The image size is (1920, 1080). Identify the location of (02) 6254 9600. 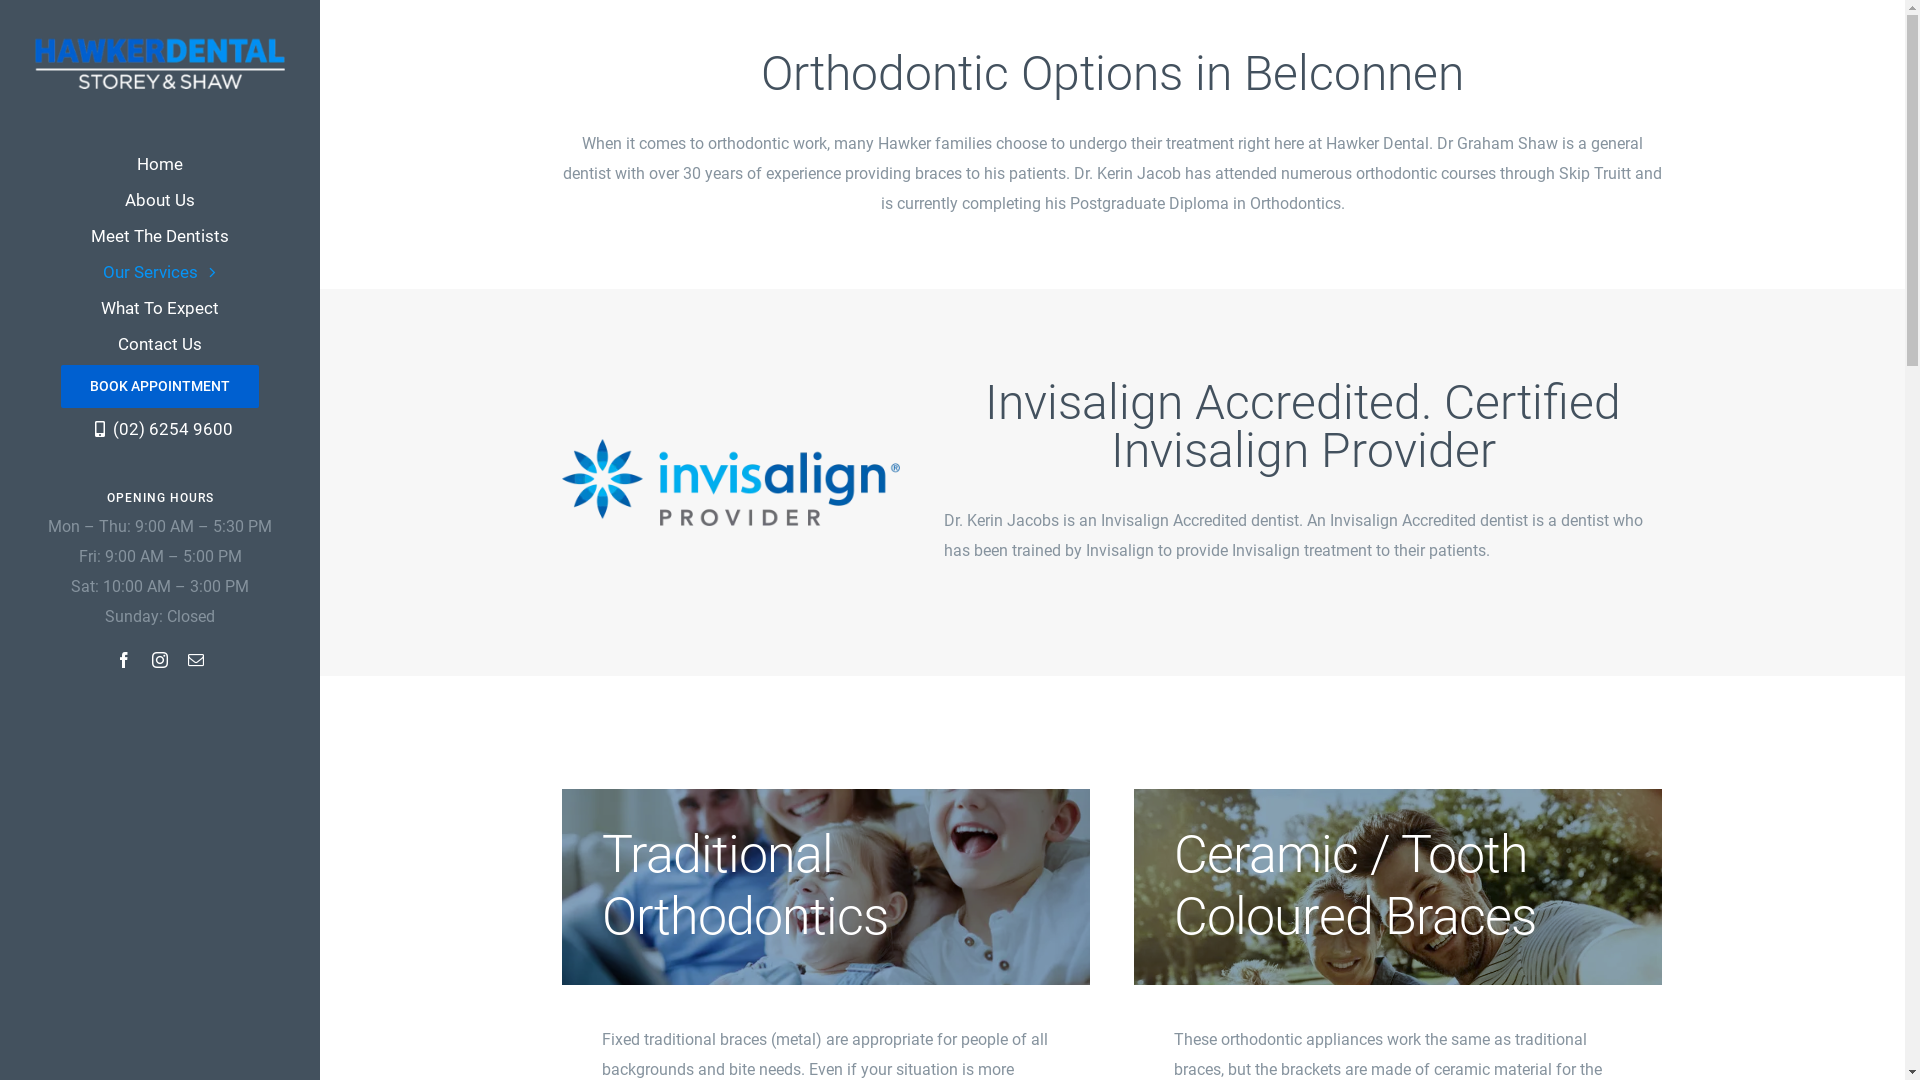
(160, 429).